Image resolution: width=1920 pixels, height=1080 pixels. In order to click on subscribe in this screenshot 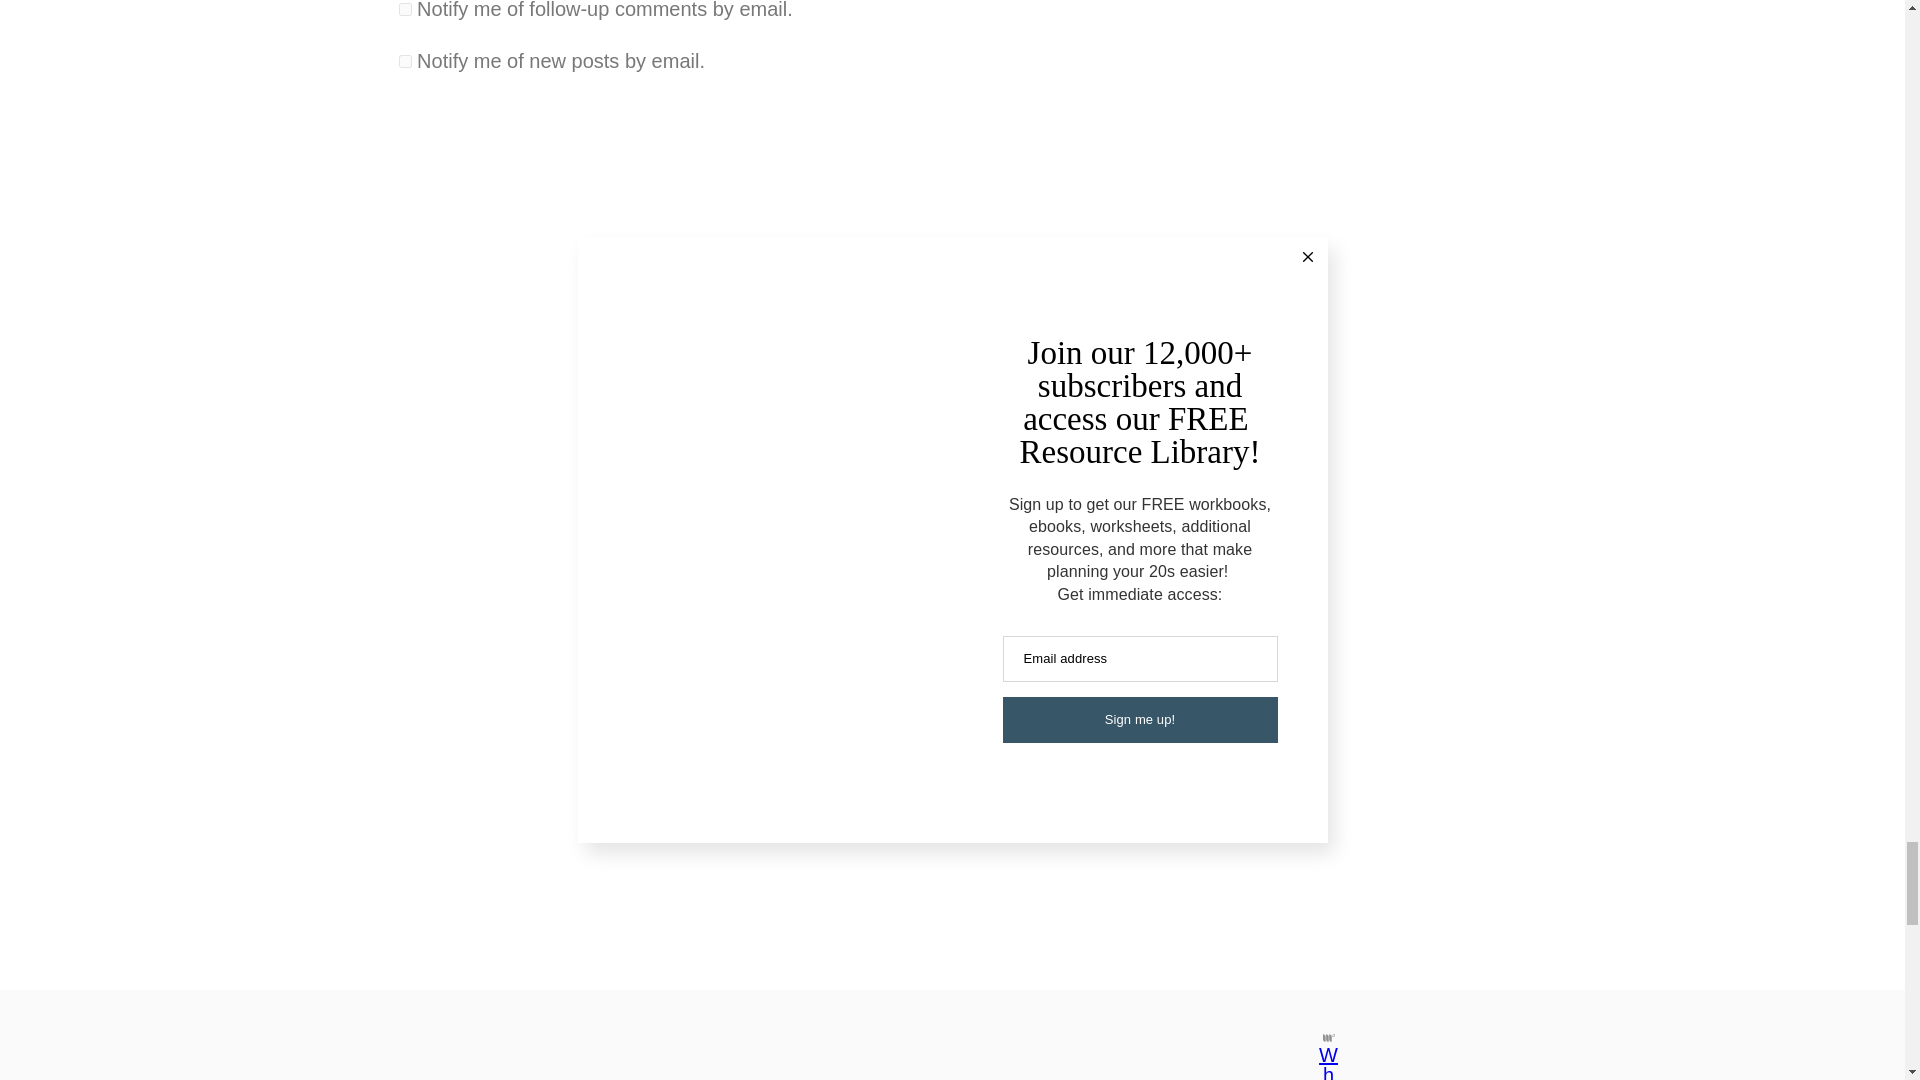, I will do `click(404, 62)`.